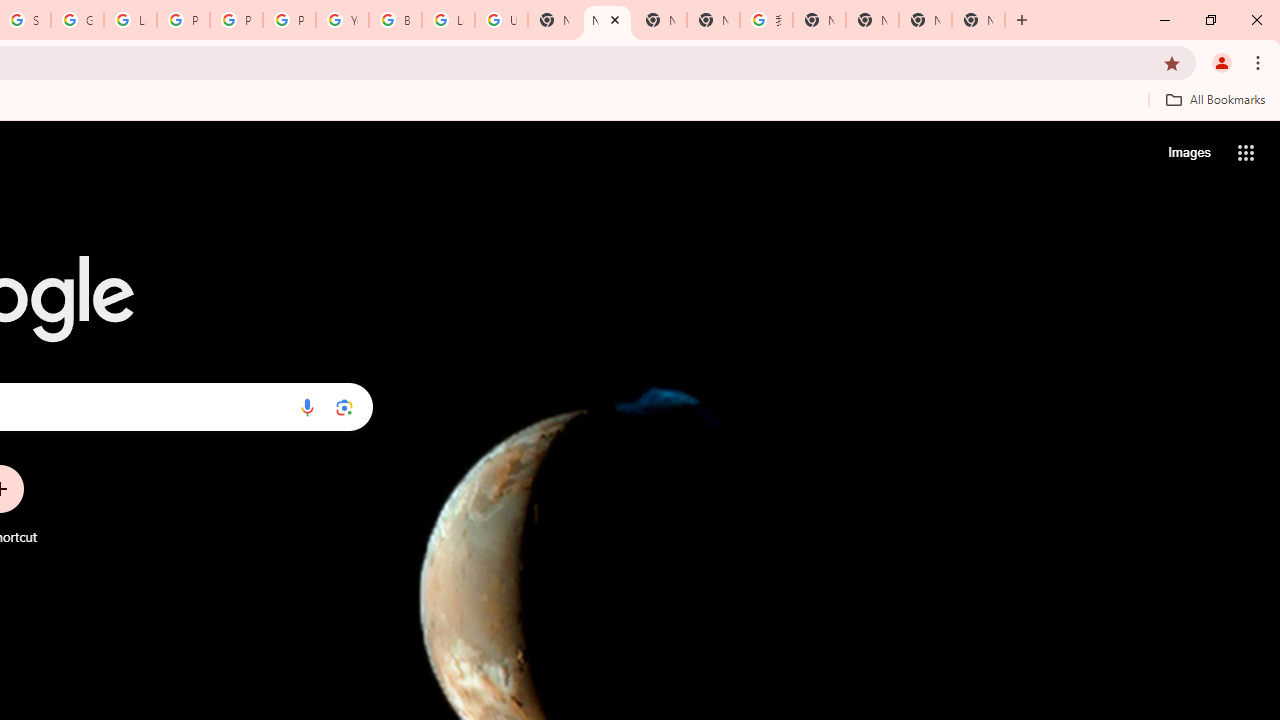 This screenshot has height=720, width=1280. I want to click on All Bookmarks, so click(1215, 99).